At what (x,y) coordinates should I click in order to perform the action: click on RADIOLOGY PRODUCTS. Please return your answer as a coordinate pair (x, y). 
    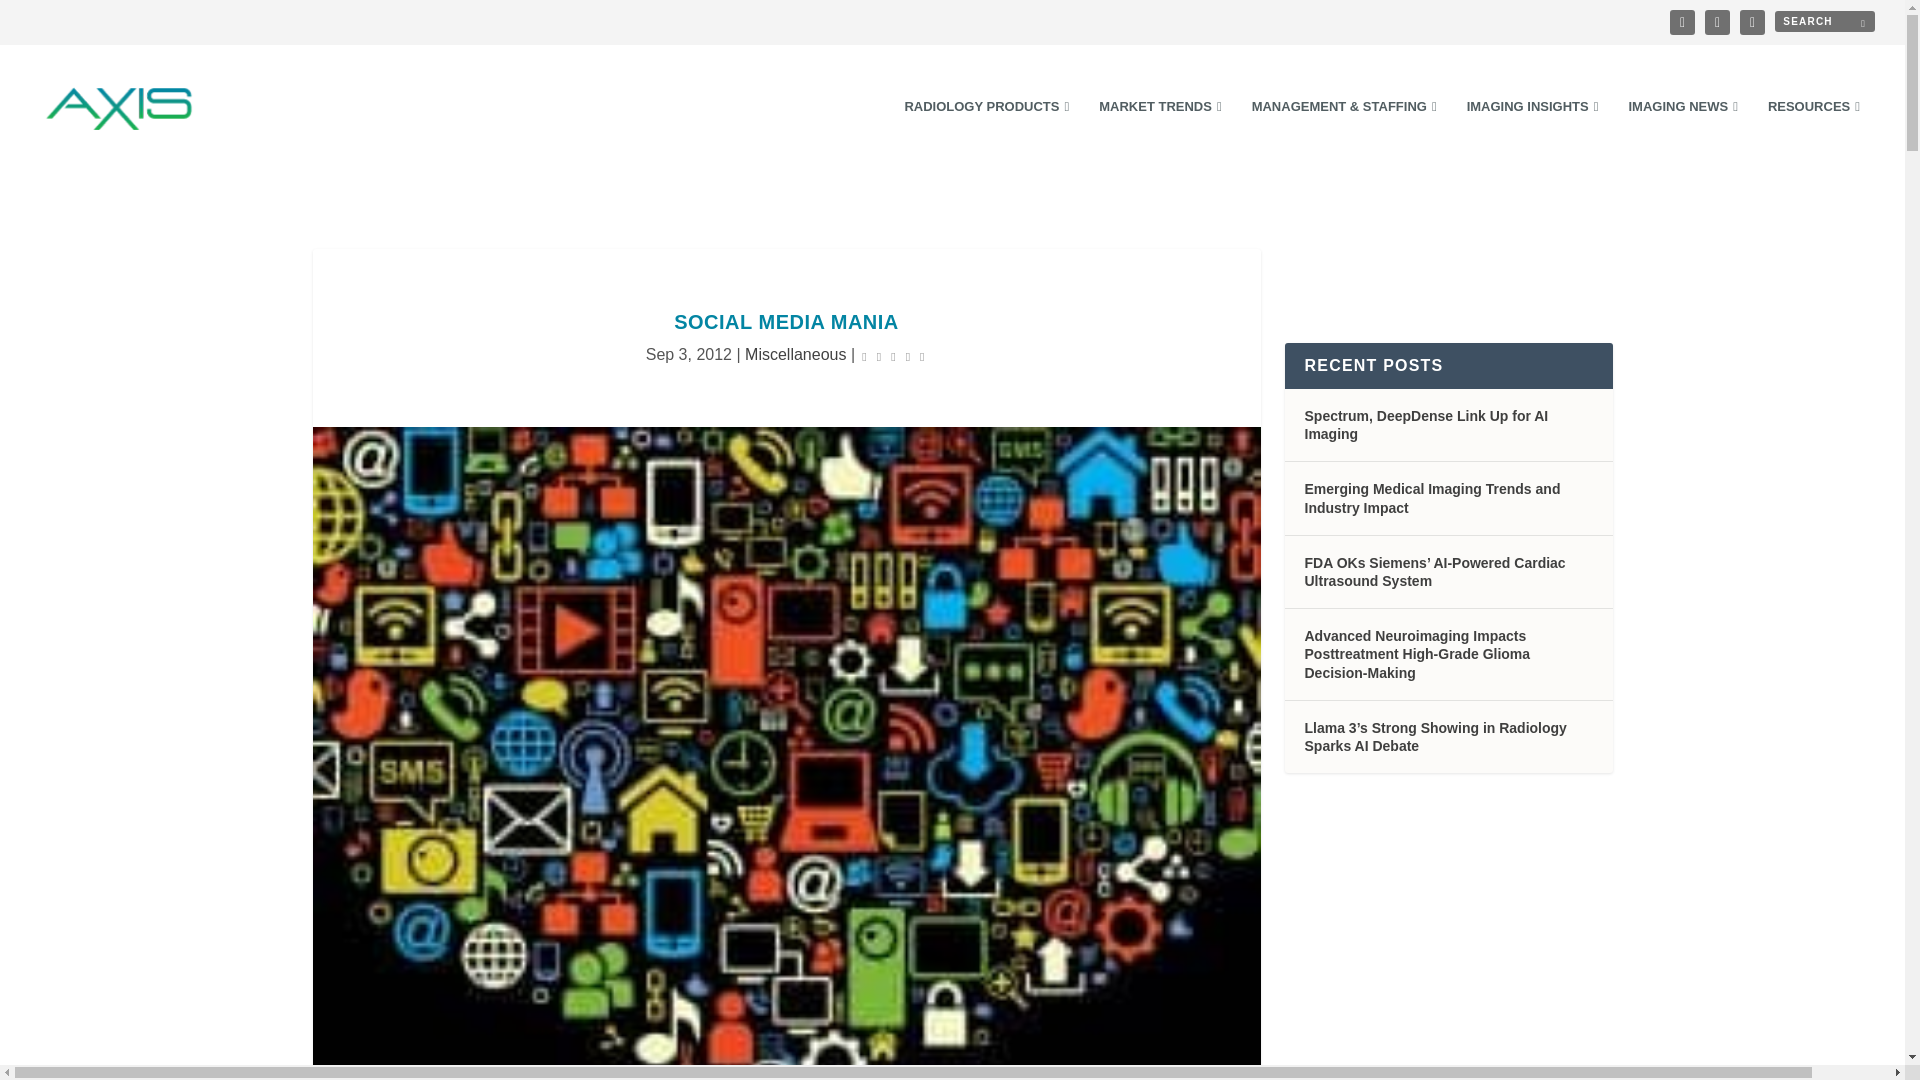
    Looking at the image, I should click on (986, 134).